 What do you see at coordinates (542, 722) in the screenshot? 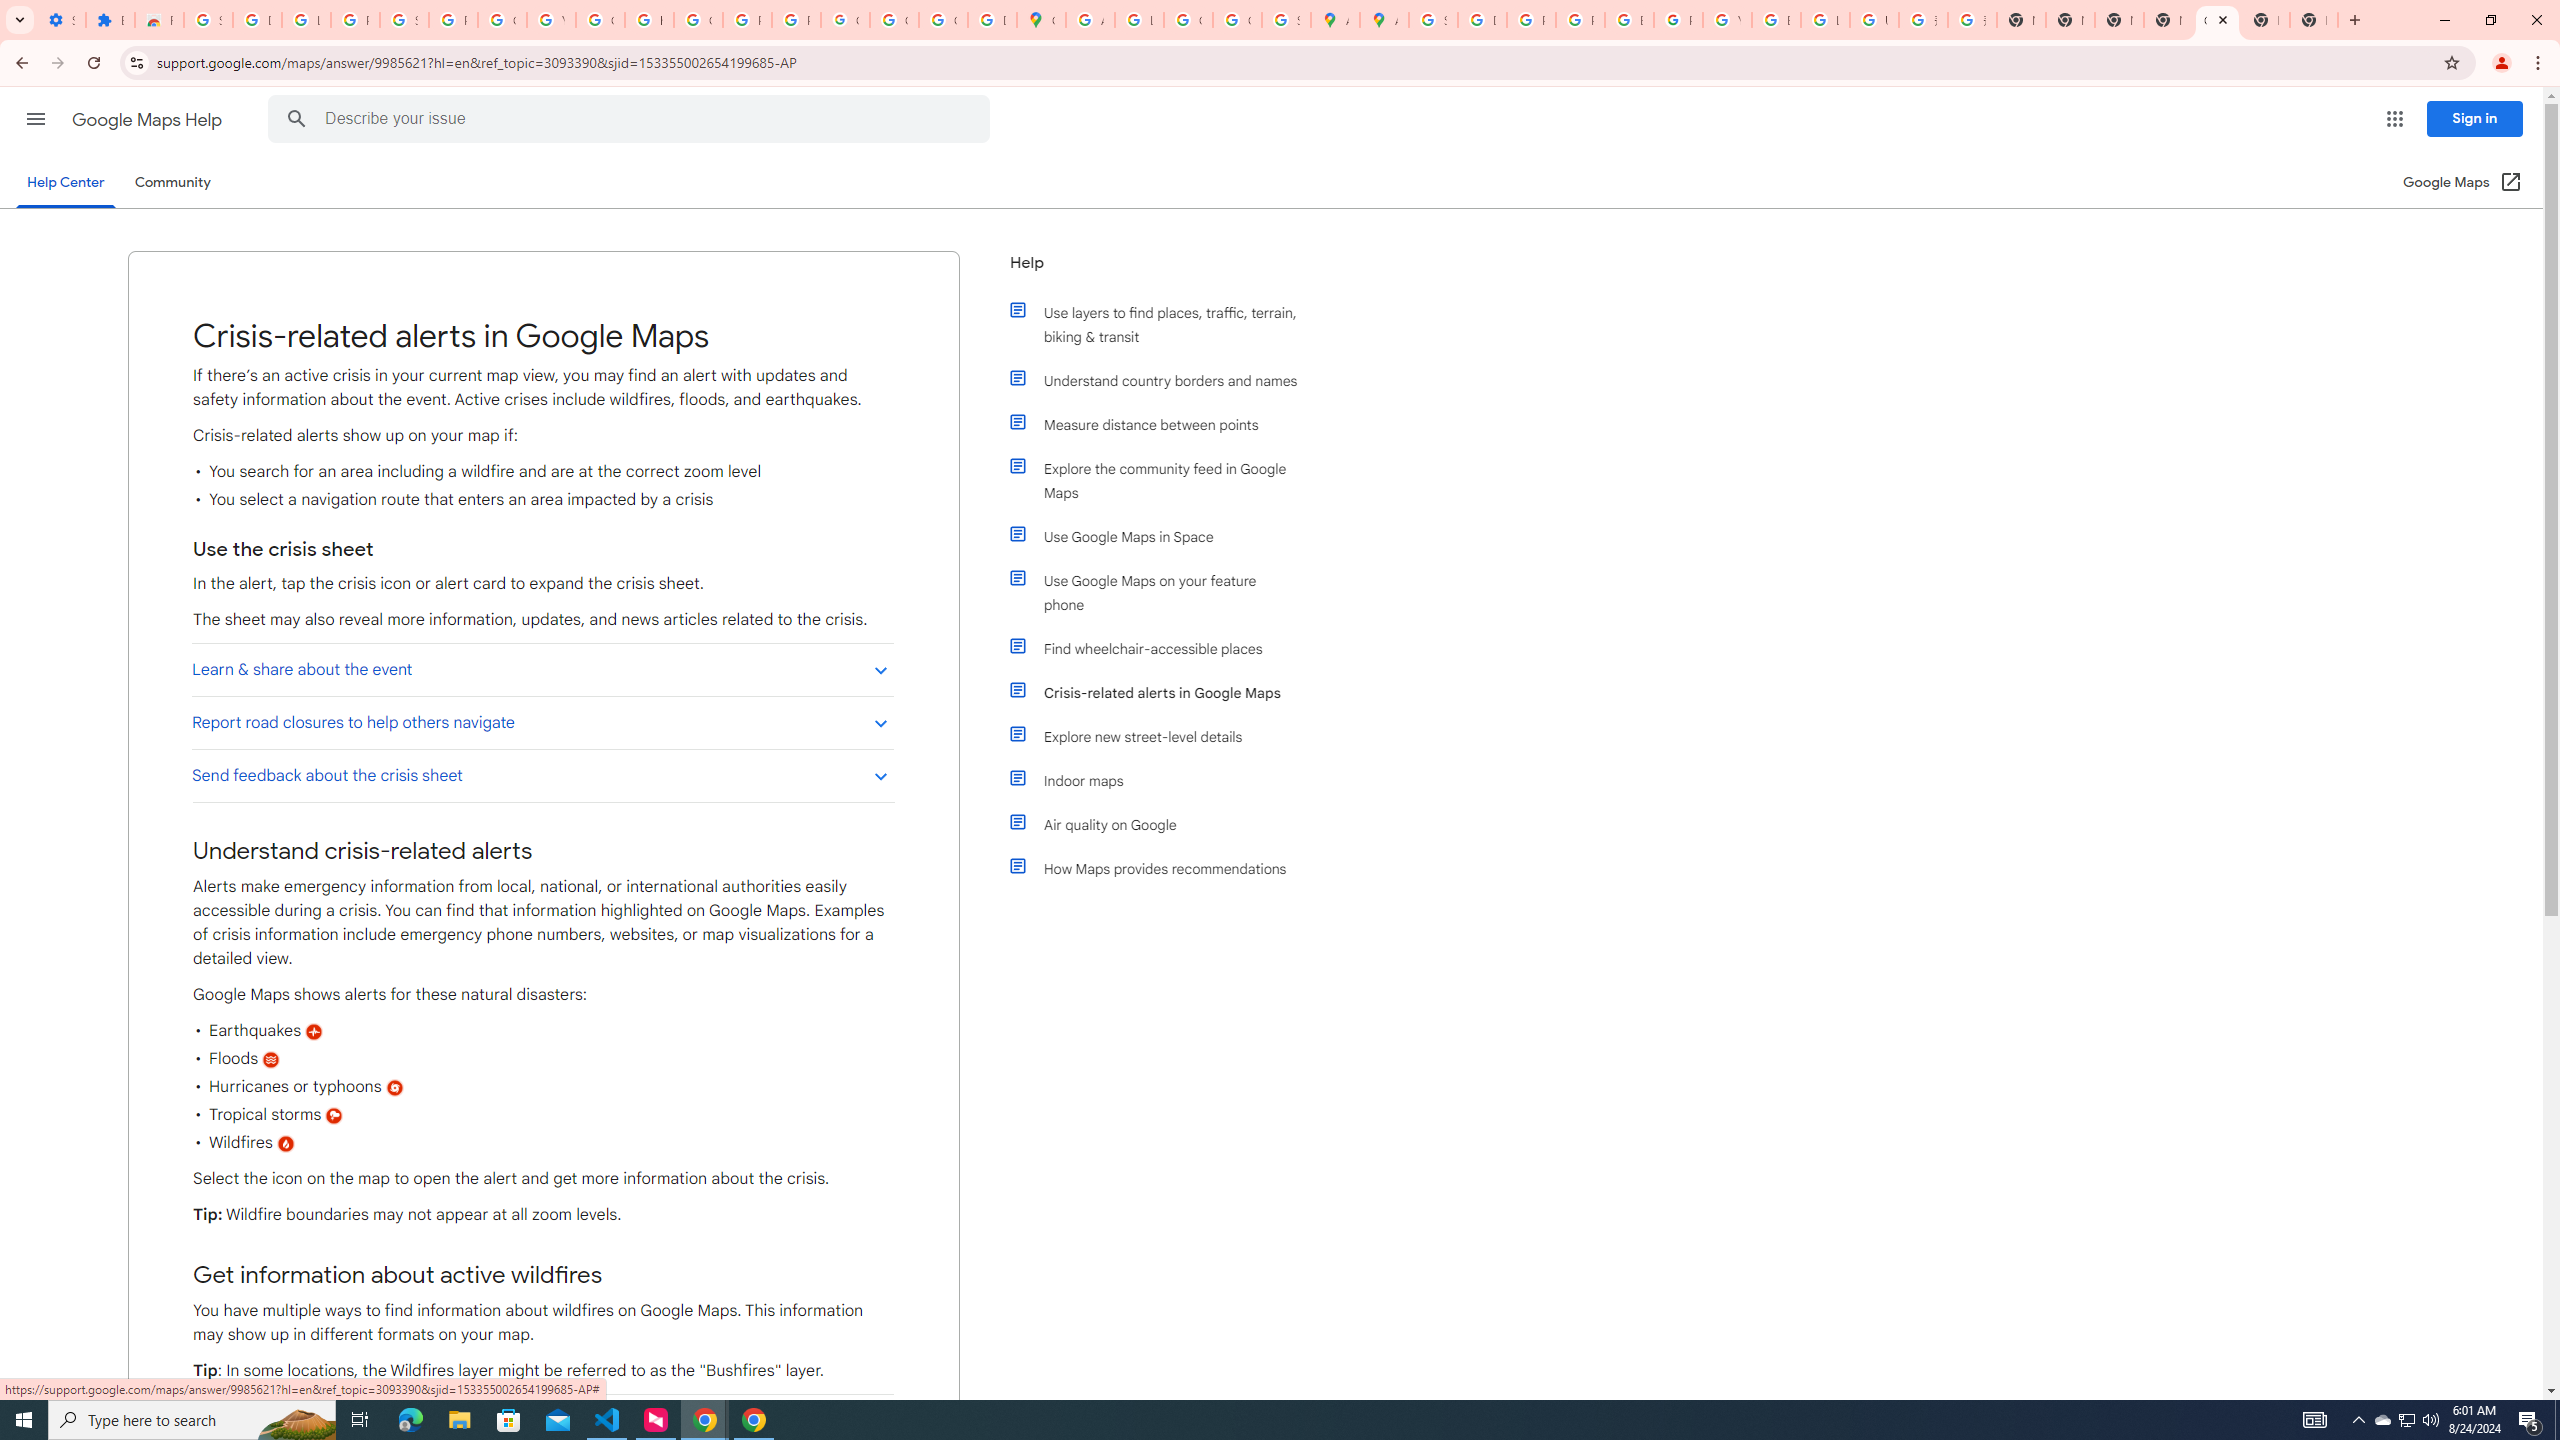
I see `Report road closures to help others navigate` at bounding box center [542, 722].